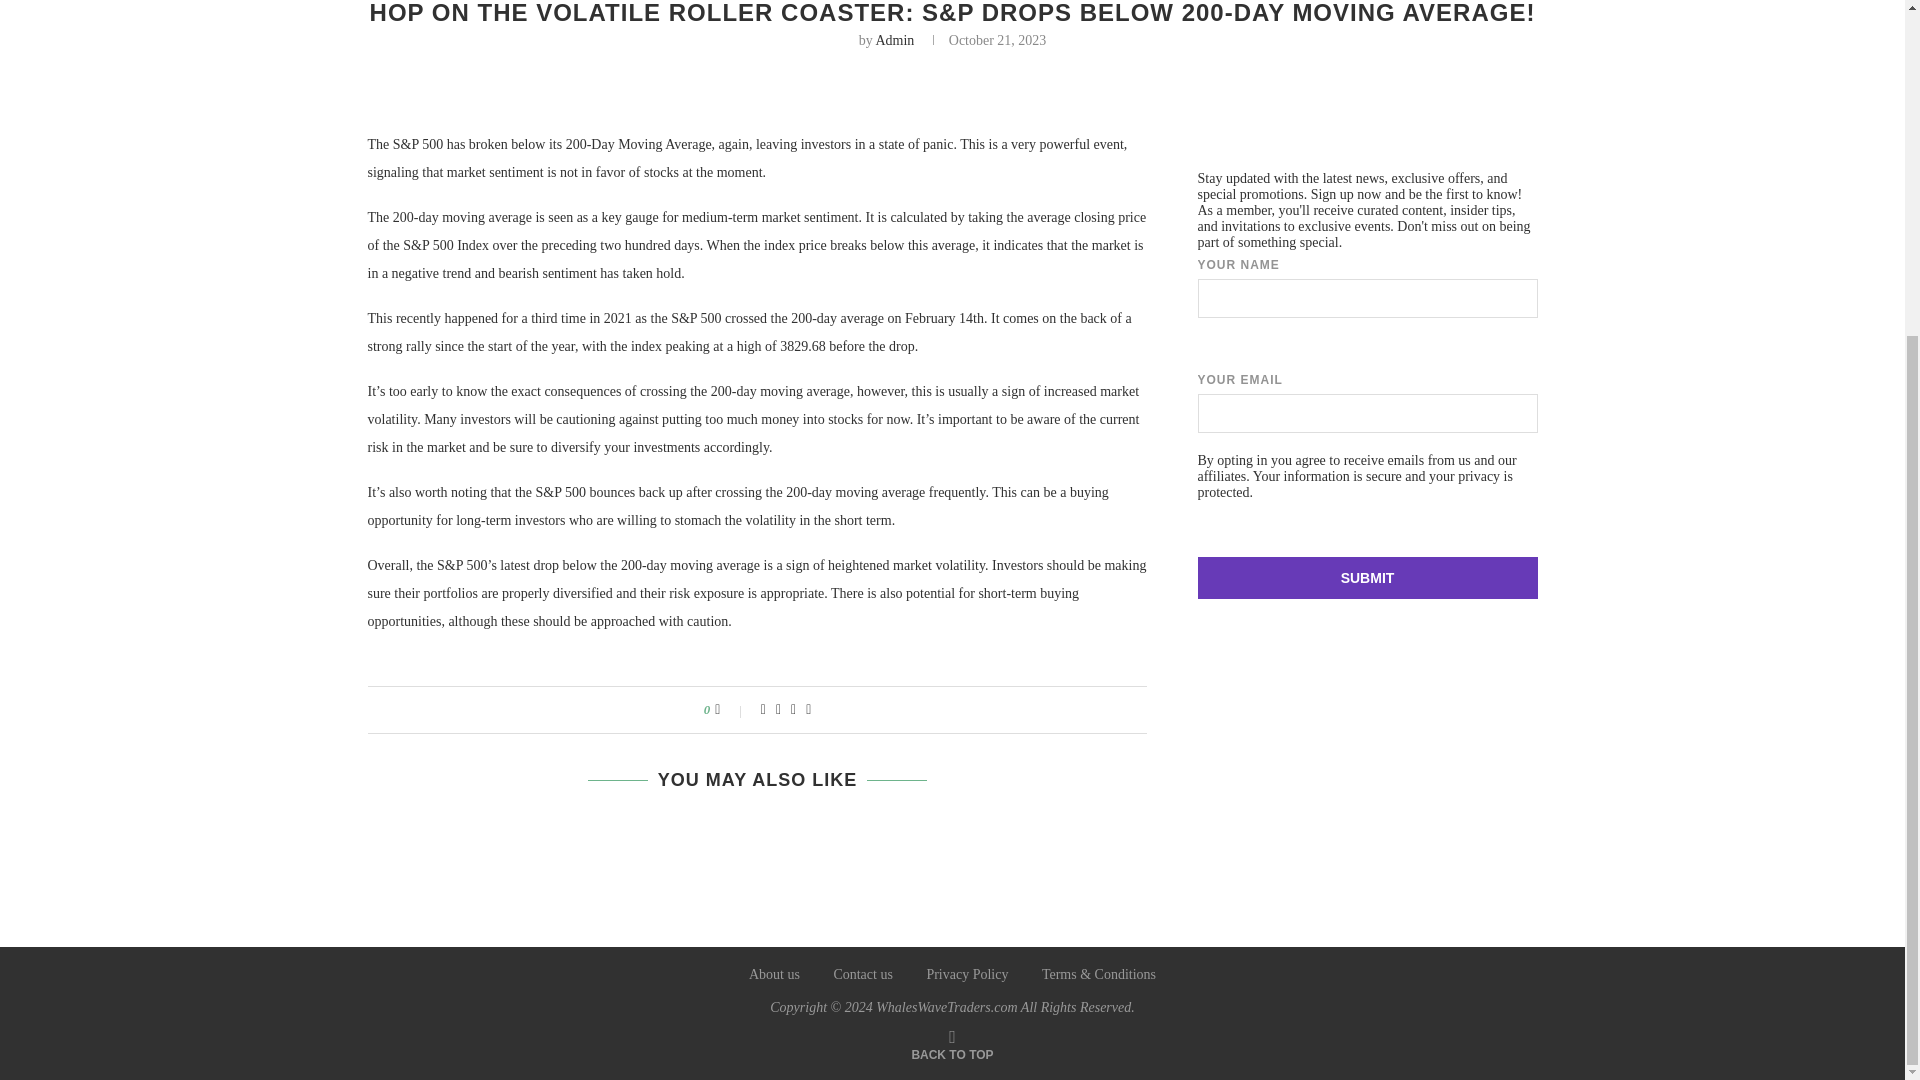 The width and height of the screenshot is (1920, 1080). What do you see at coordinates (894, 40) in the screenshot?
I see `Admin` at bounding box center [894, 40].